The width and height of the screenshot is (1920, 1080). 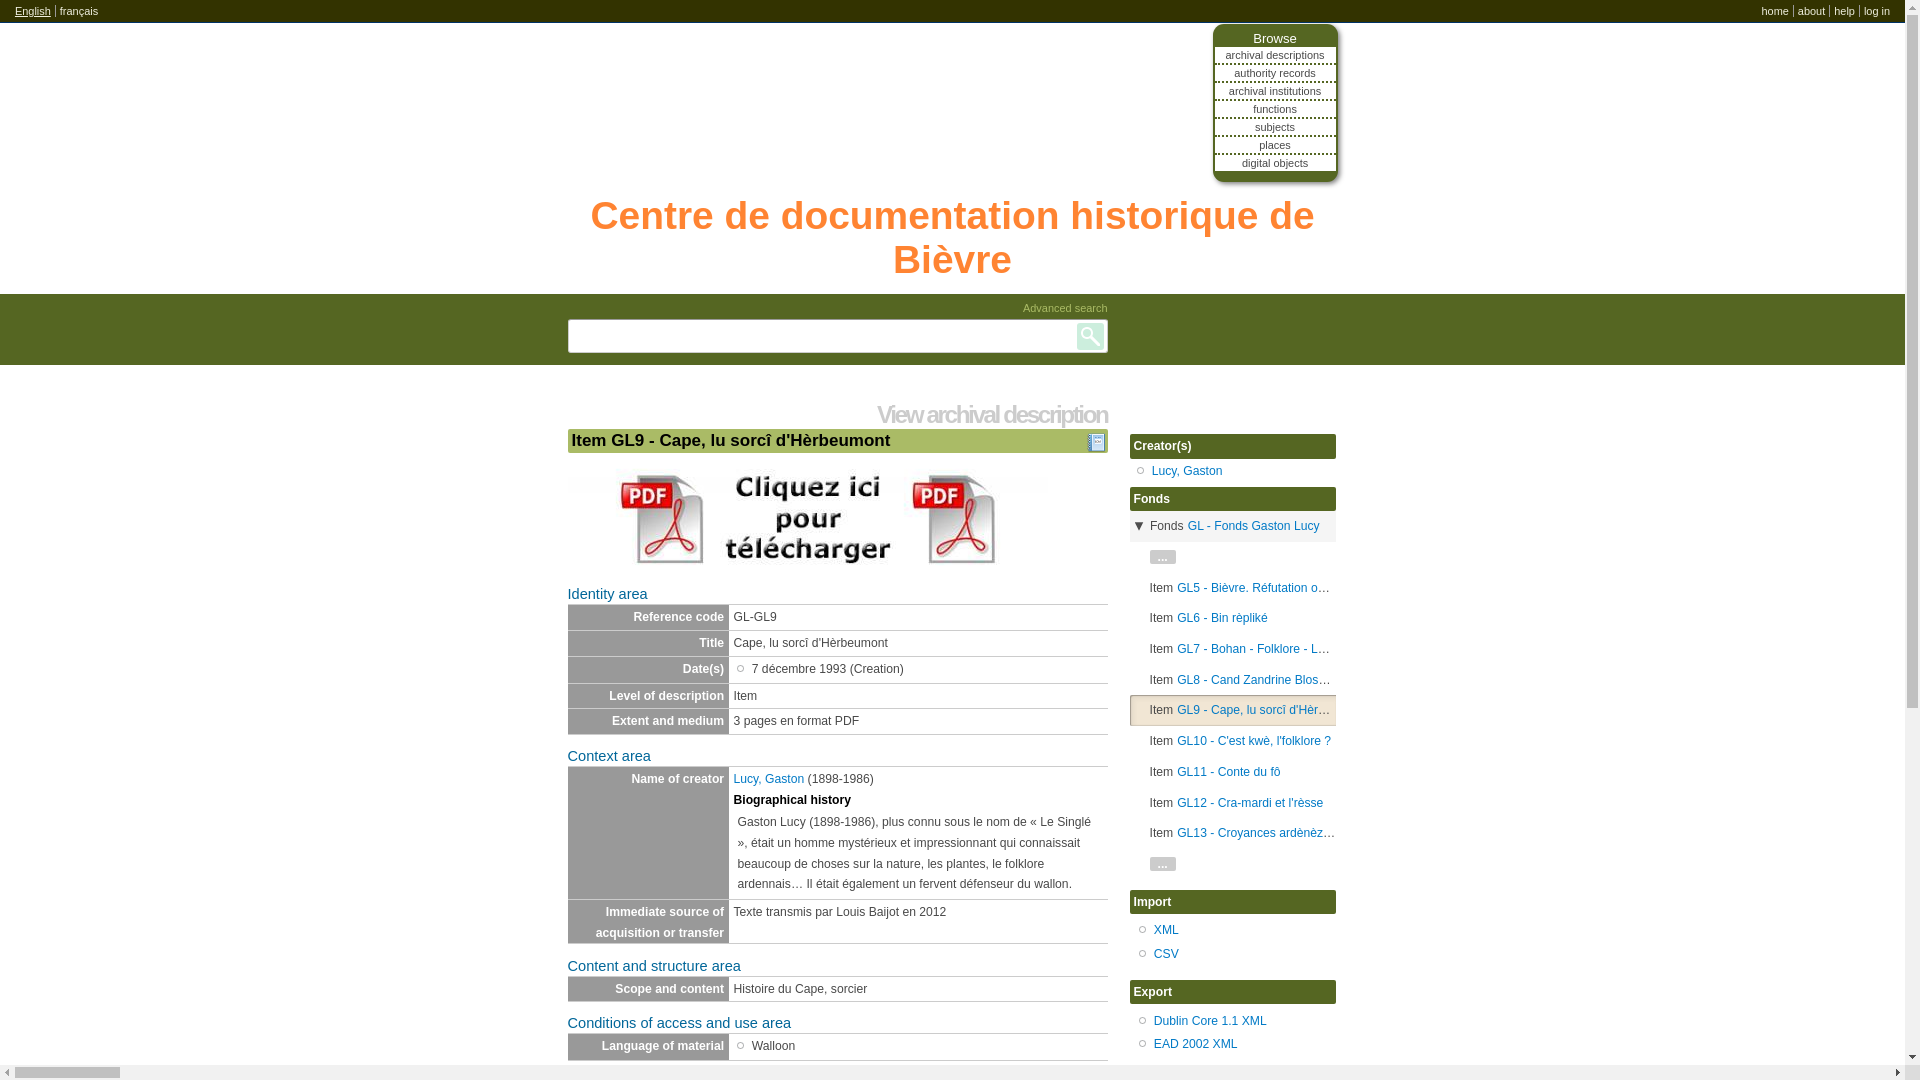 I want to click on digital objects, so click(x=1276, y=163).